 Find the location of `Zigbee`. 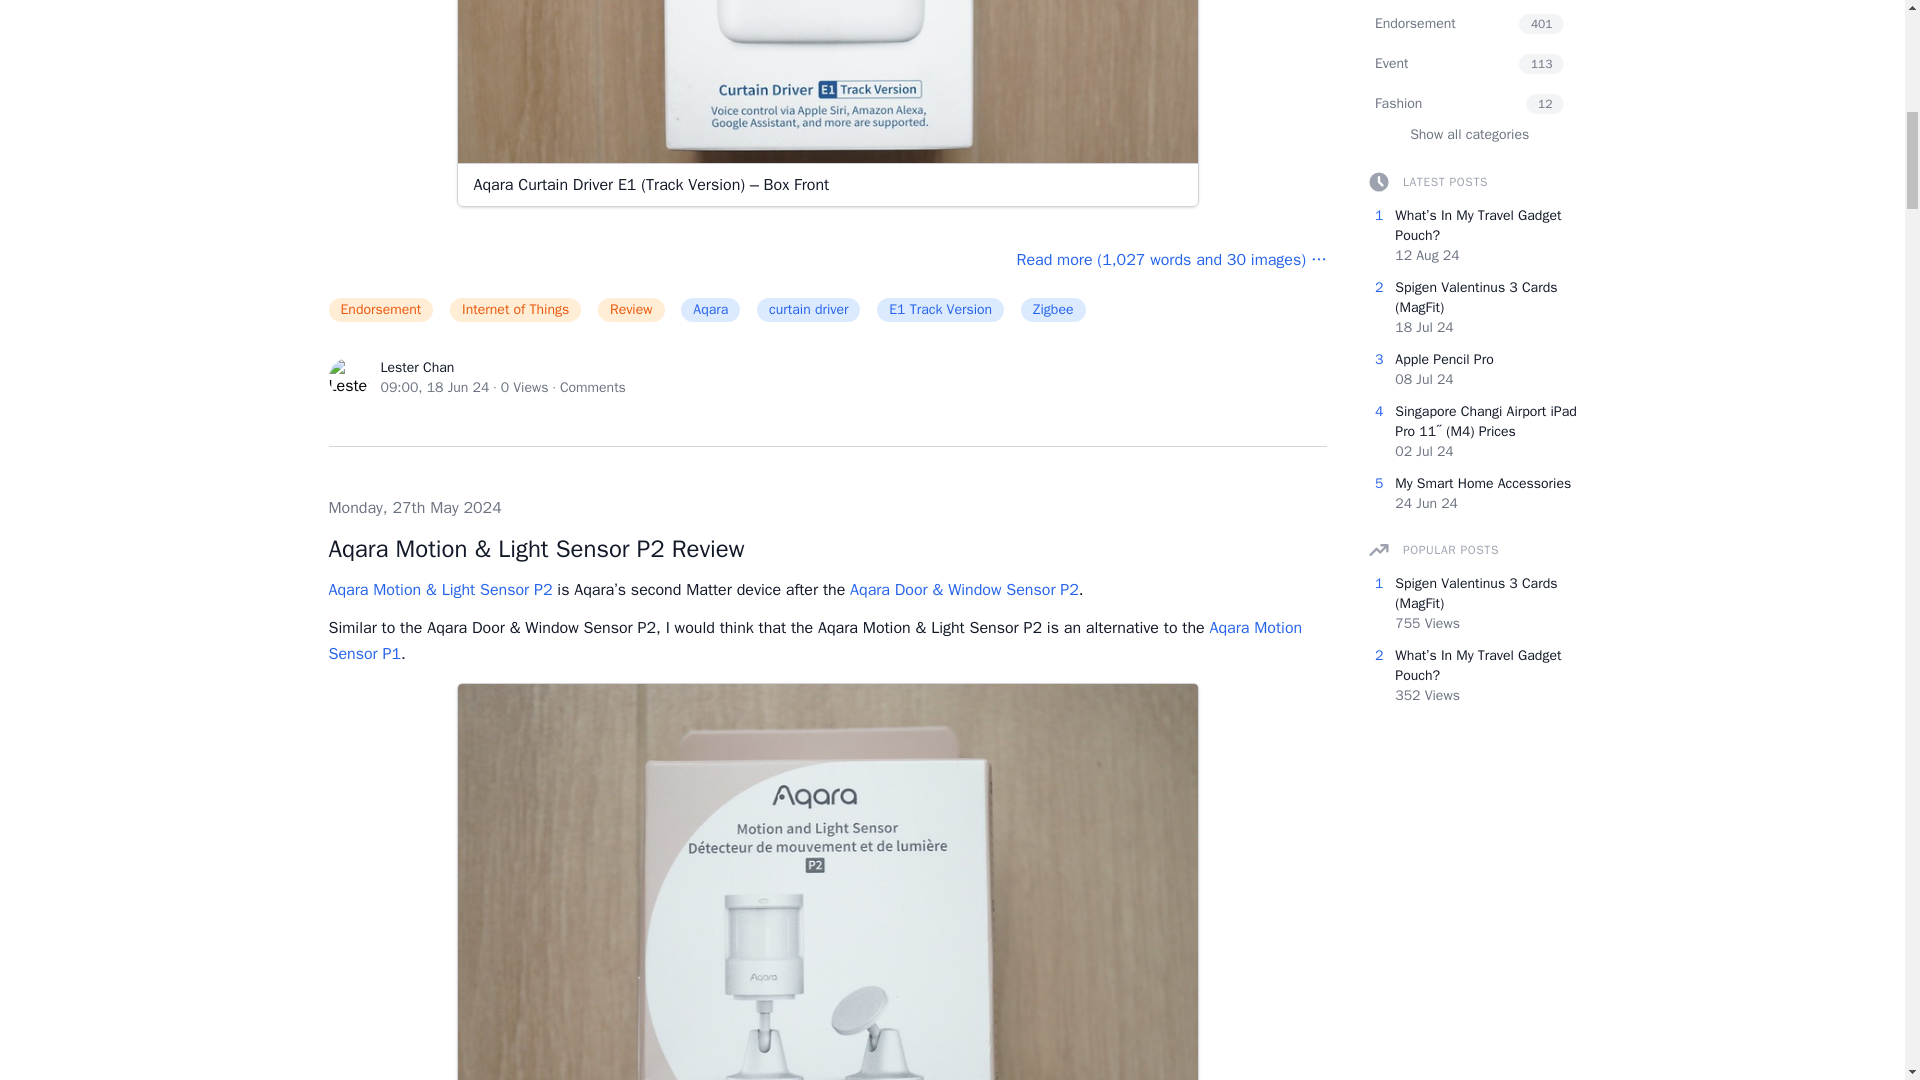

Zigbee is located at coordinates (1060, 315).